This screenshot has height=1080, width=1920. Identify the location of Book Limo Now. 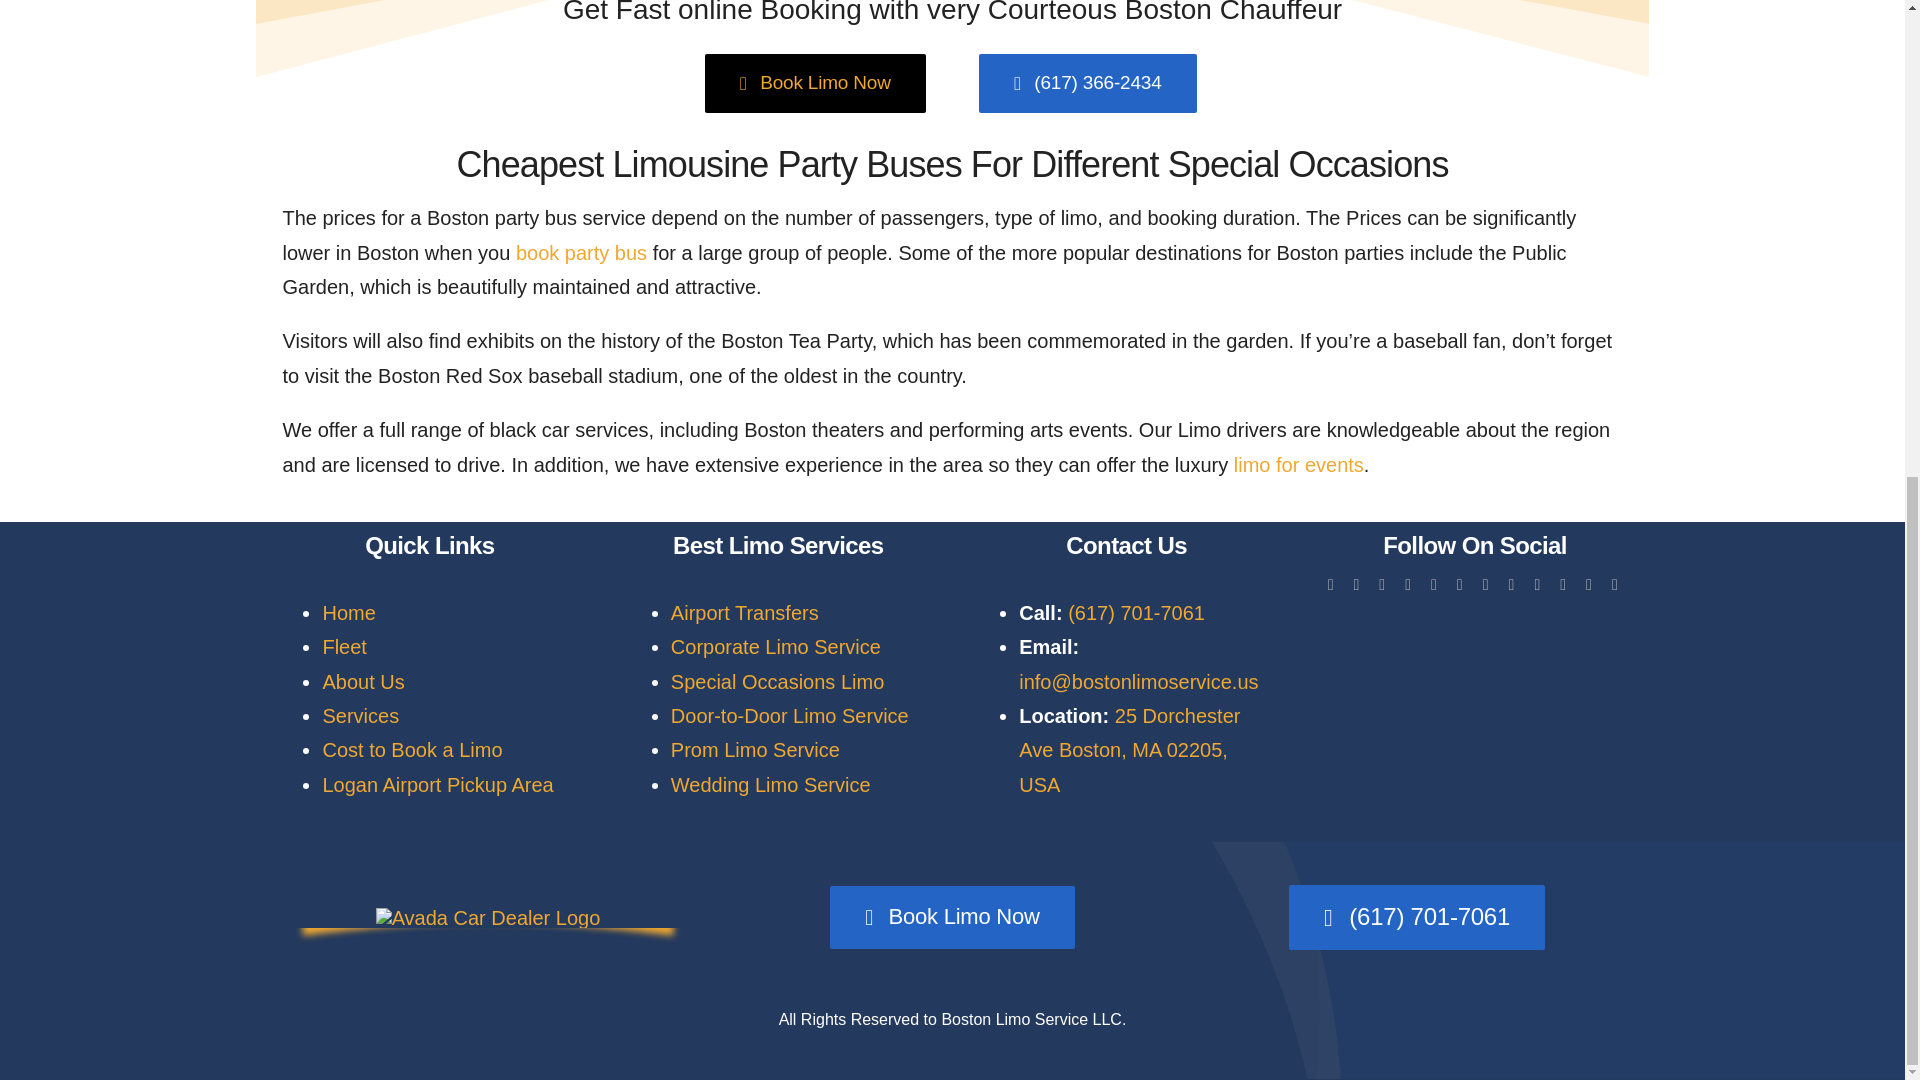
(814, 84).